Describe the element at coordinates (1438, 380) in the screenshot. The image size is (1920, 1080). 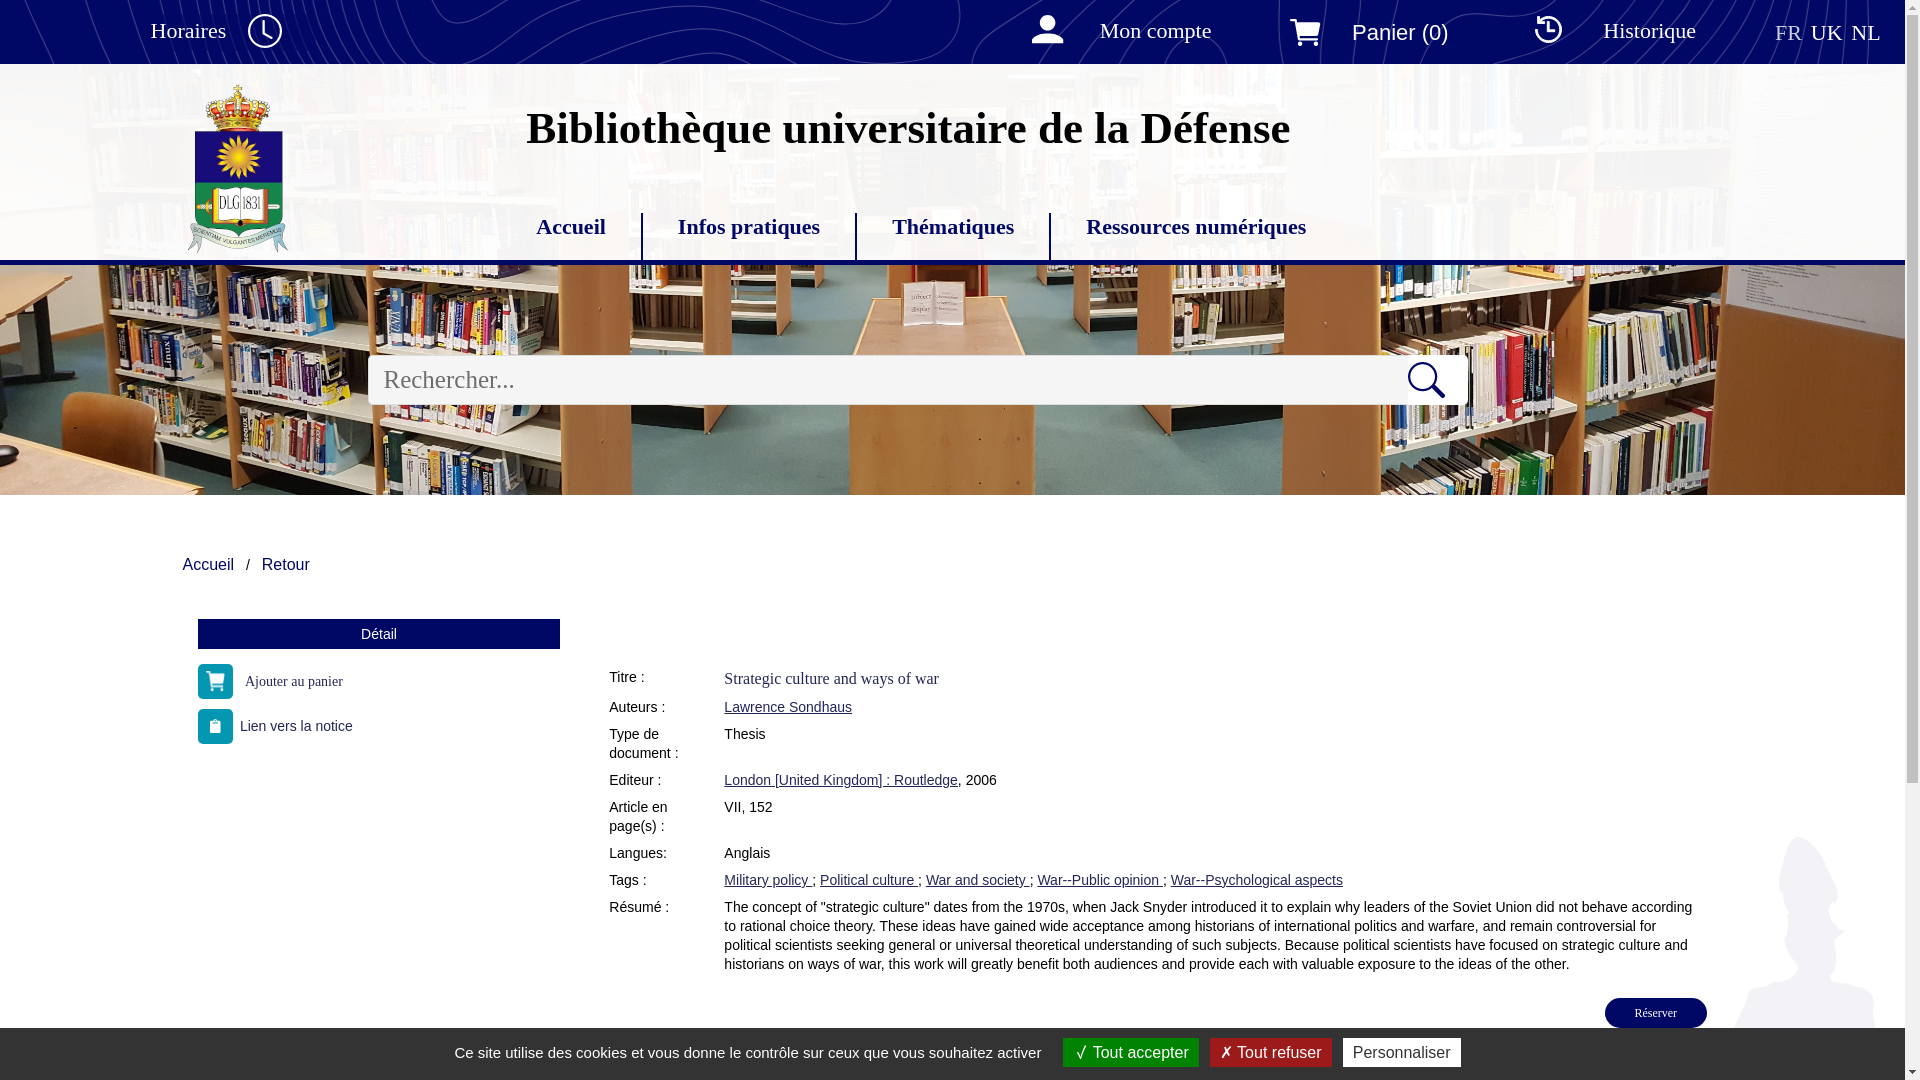
I see `Rechercher` at that location.